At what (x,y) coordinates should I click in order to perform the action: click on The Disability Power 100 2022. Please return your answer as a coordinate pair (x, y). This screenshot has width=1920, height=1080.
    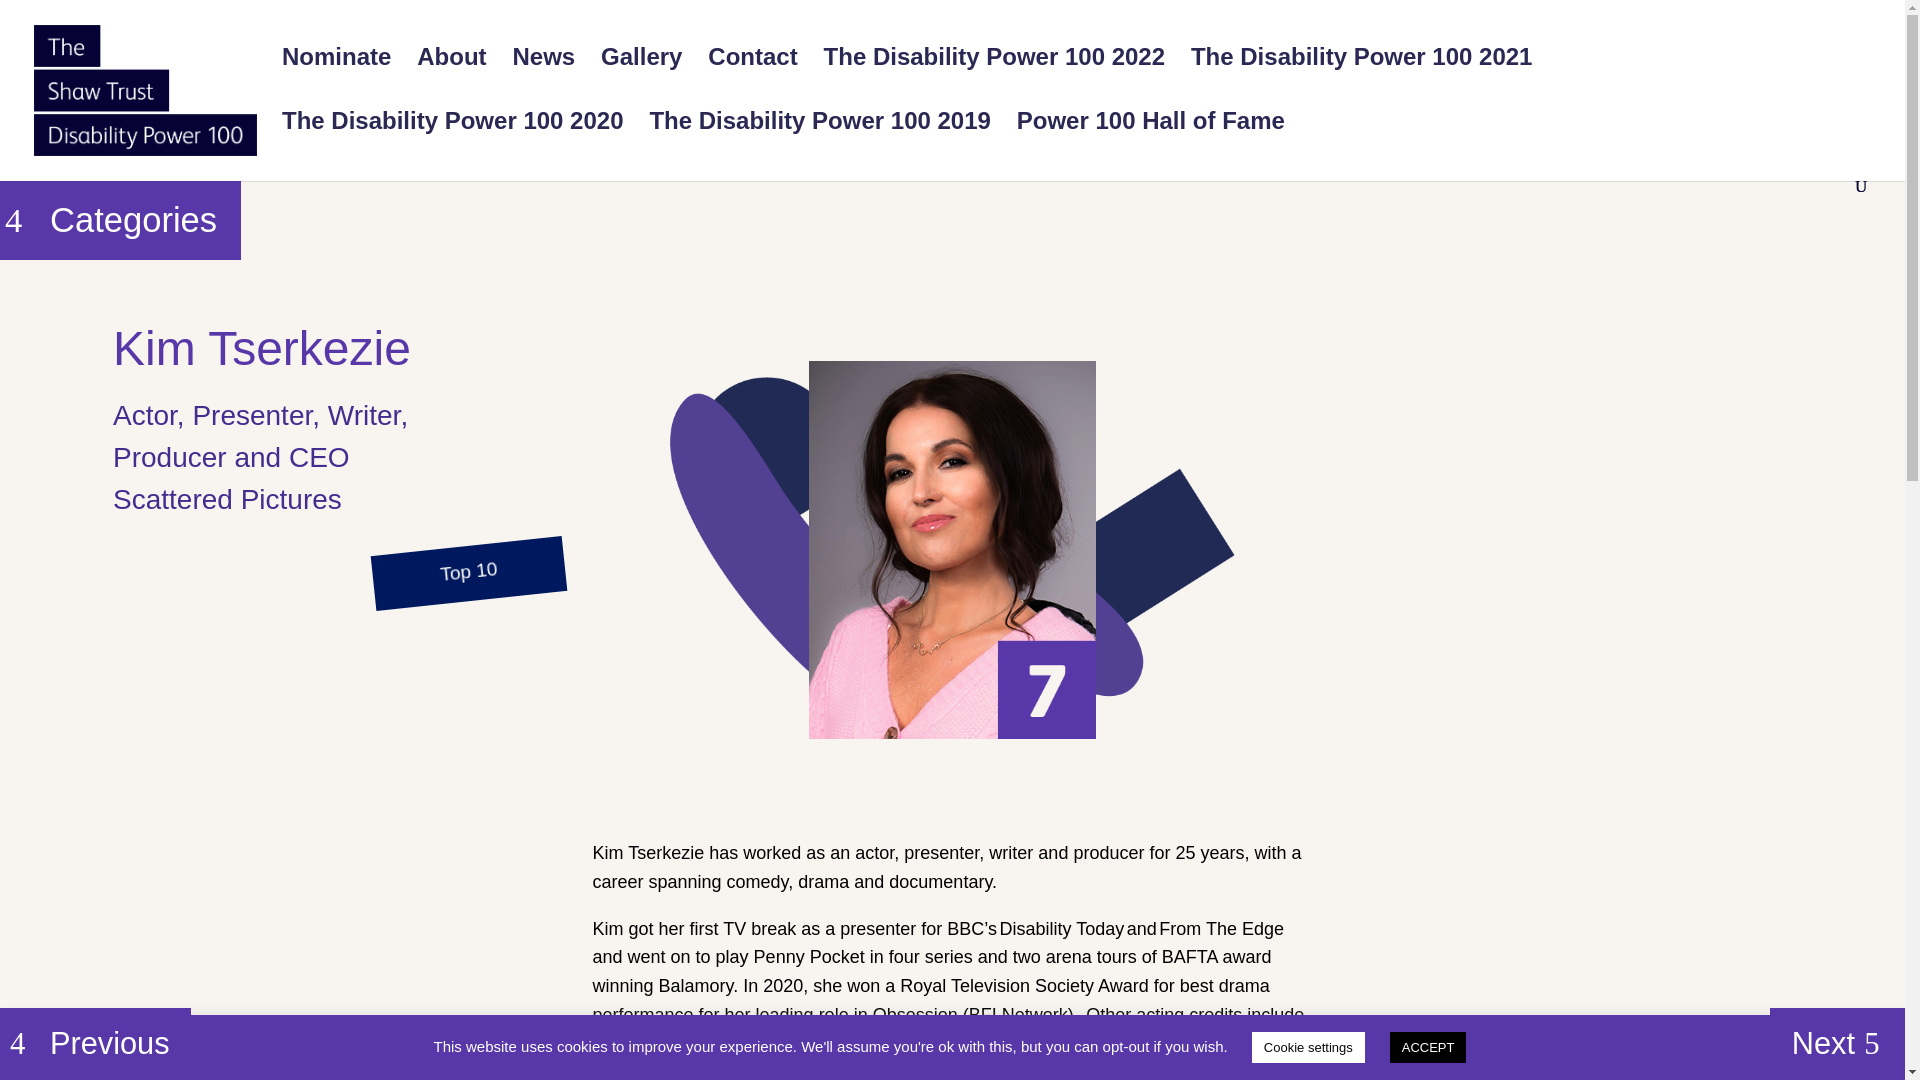
    Looking at the image, I should click on (994, 82).